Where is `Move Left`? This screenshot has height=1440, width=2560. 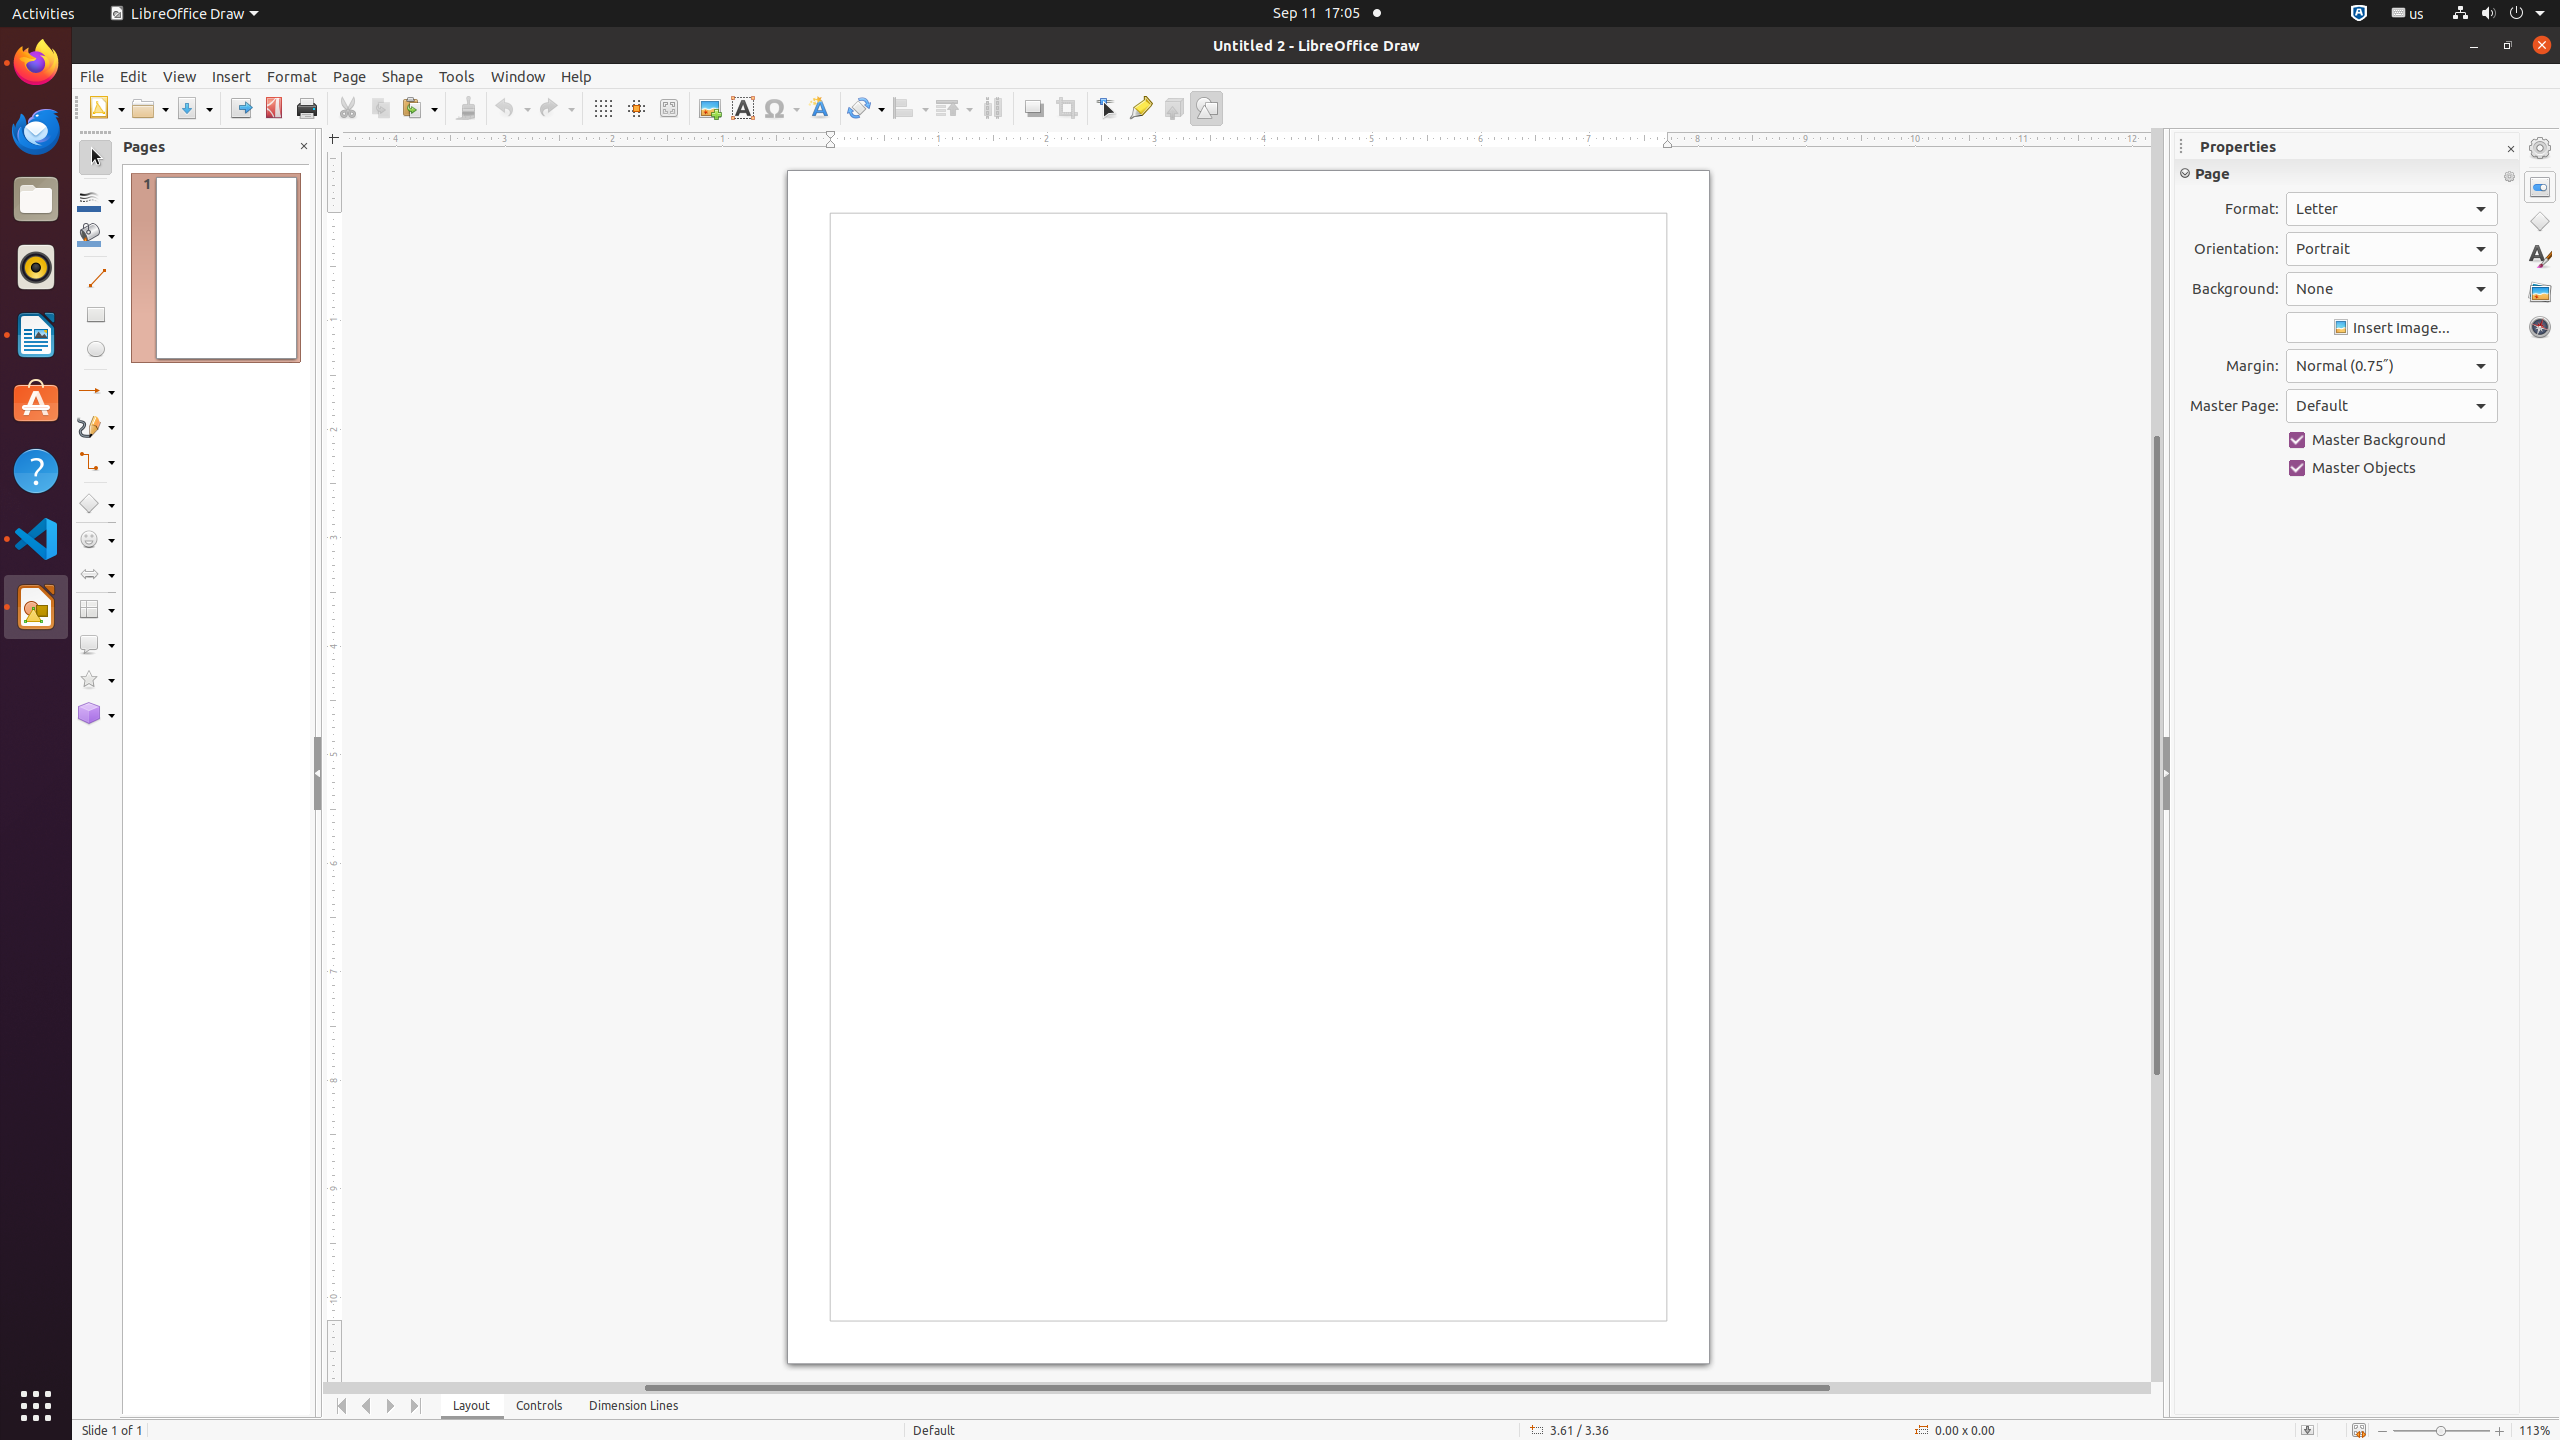 Move Left is located at coordinates (366, 1406).